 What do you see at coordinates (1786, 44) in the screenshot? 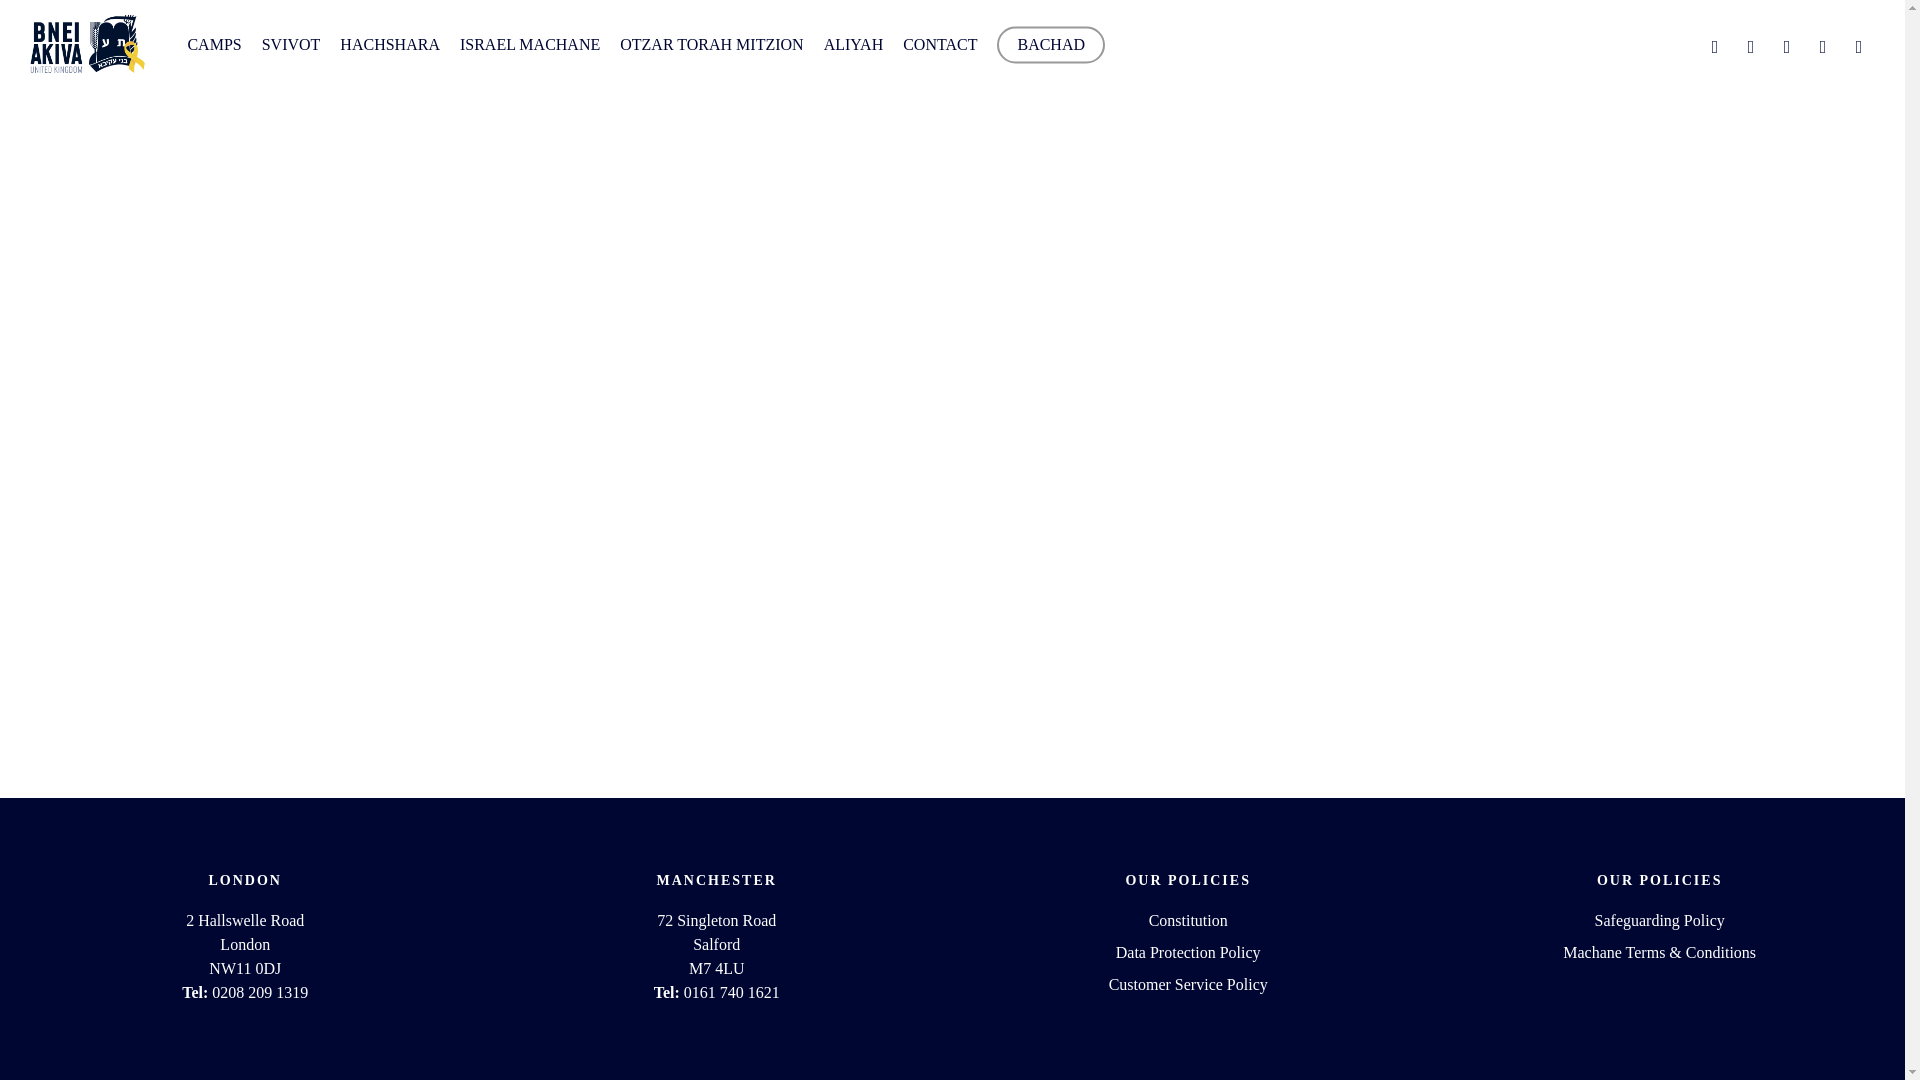
I see `INSTAGRAM` at bounding box center [1786, 44].